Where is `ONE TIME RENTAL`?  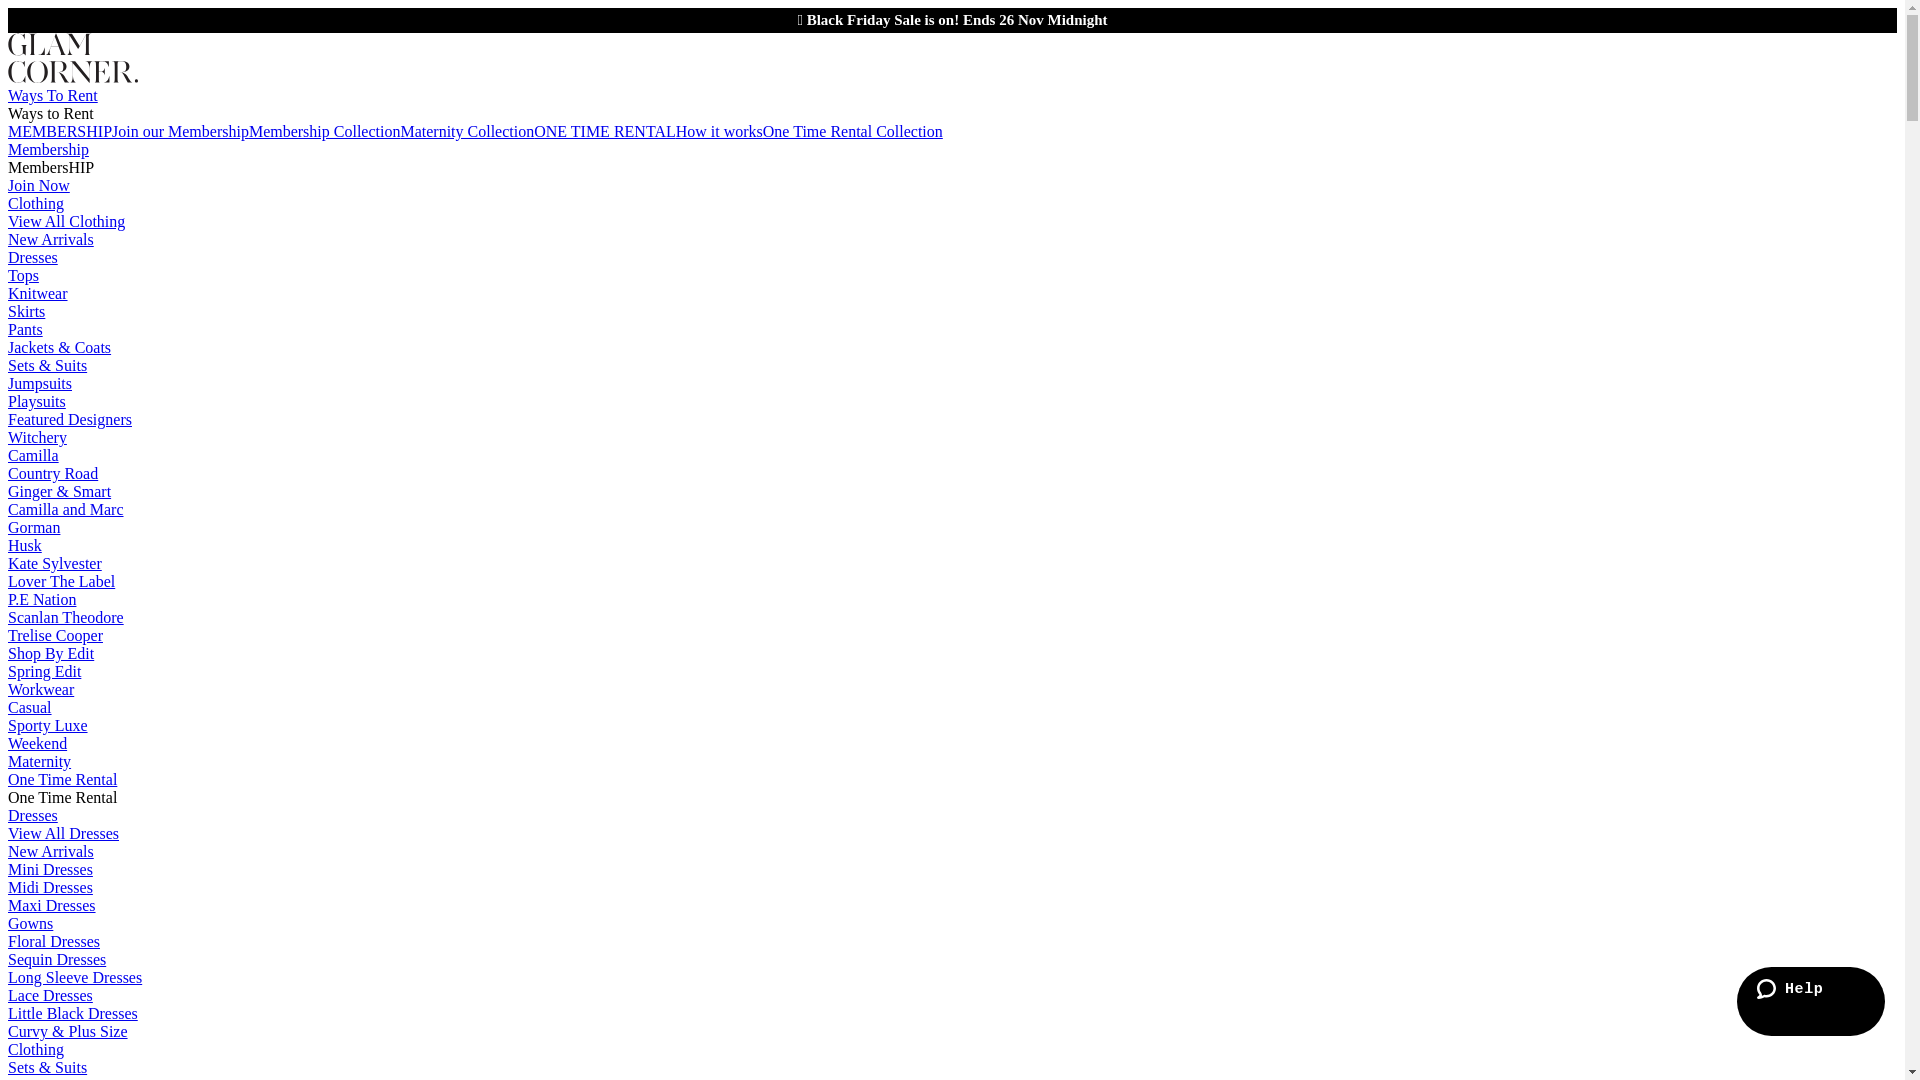
ONE TIME RENTAL is located at coordinates (605, 132).